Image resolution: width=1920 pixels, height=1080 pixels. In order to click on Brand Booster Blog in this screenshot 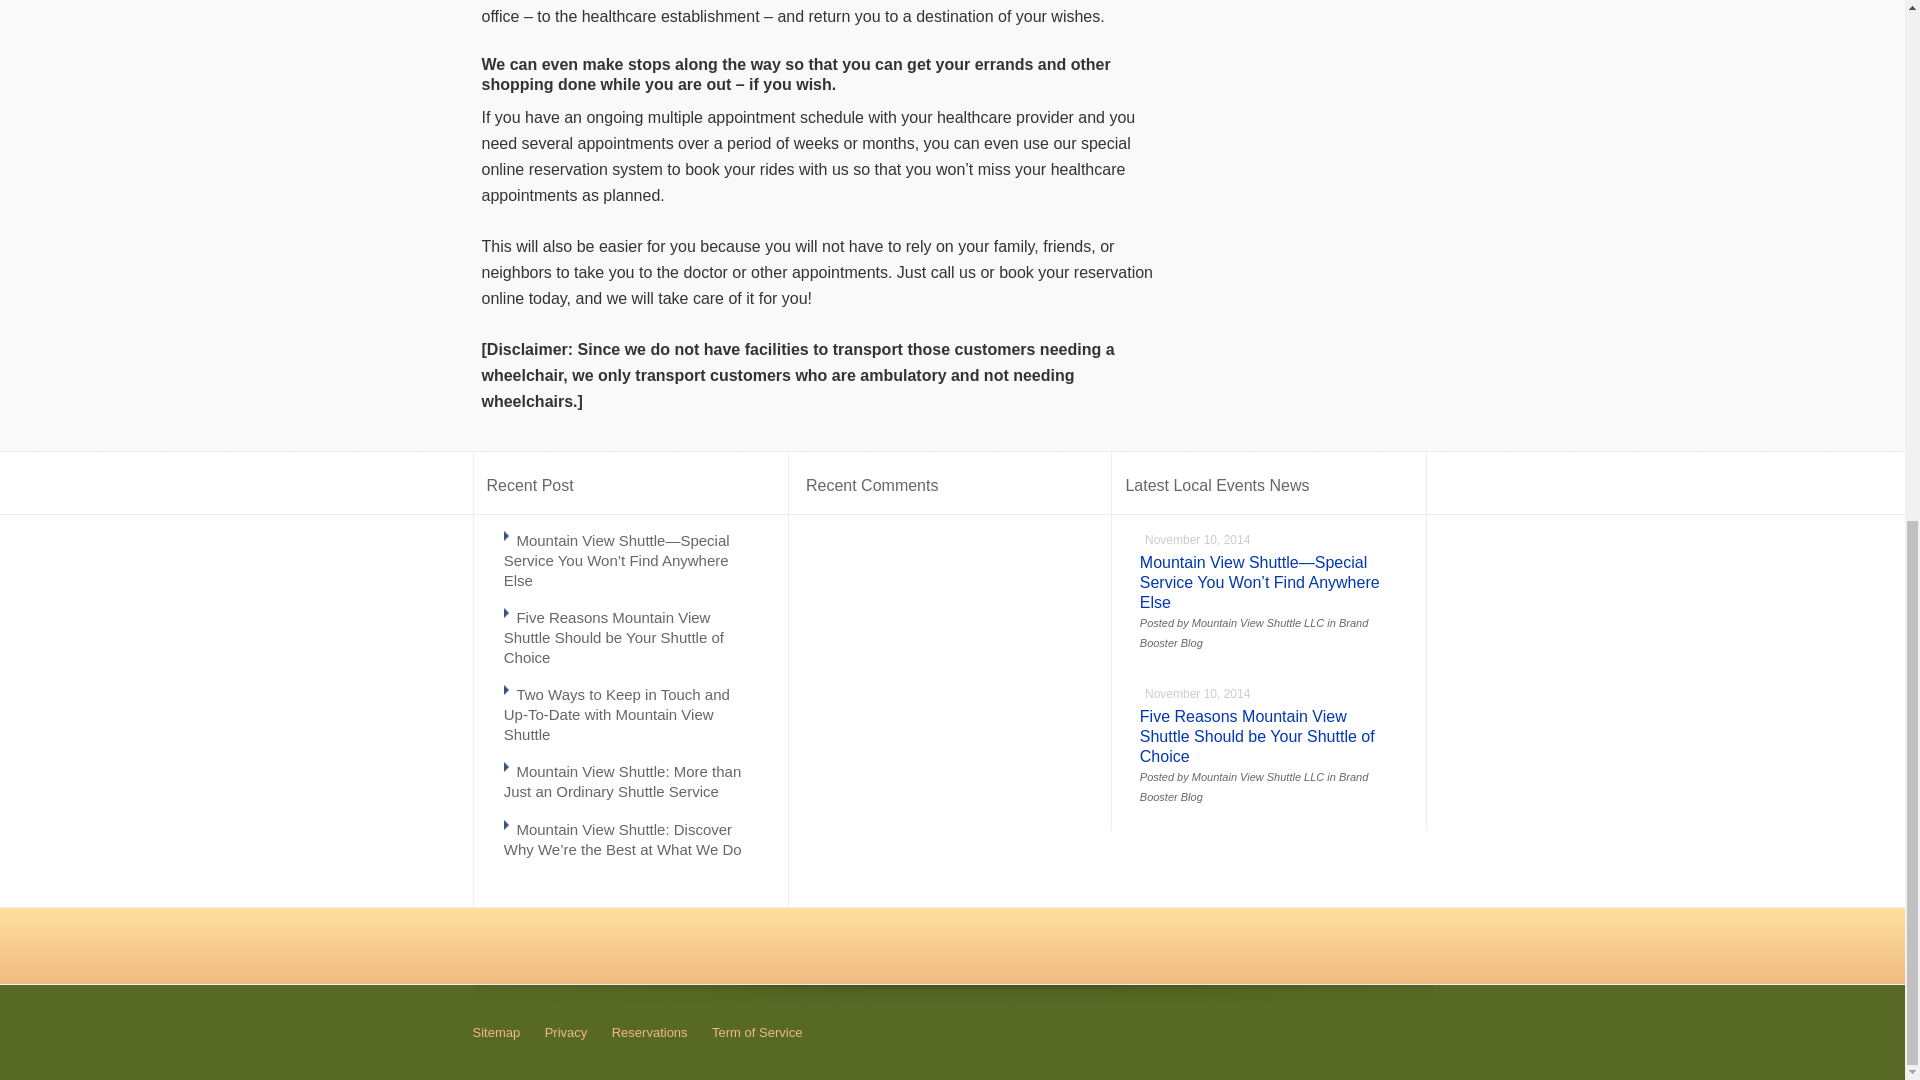, I will do `click(1254, 632)`.